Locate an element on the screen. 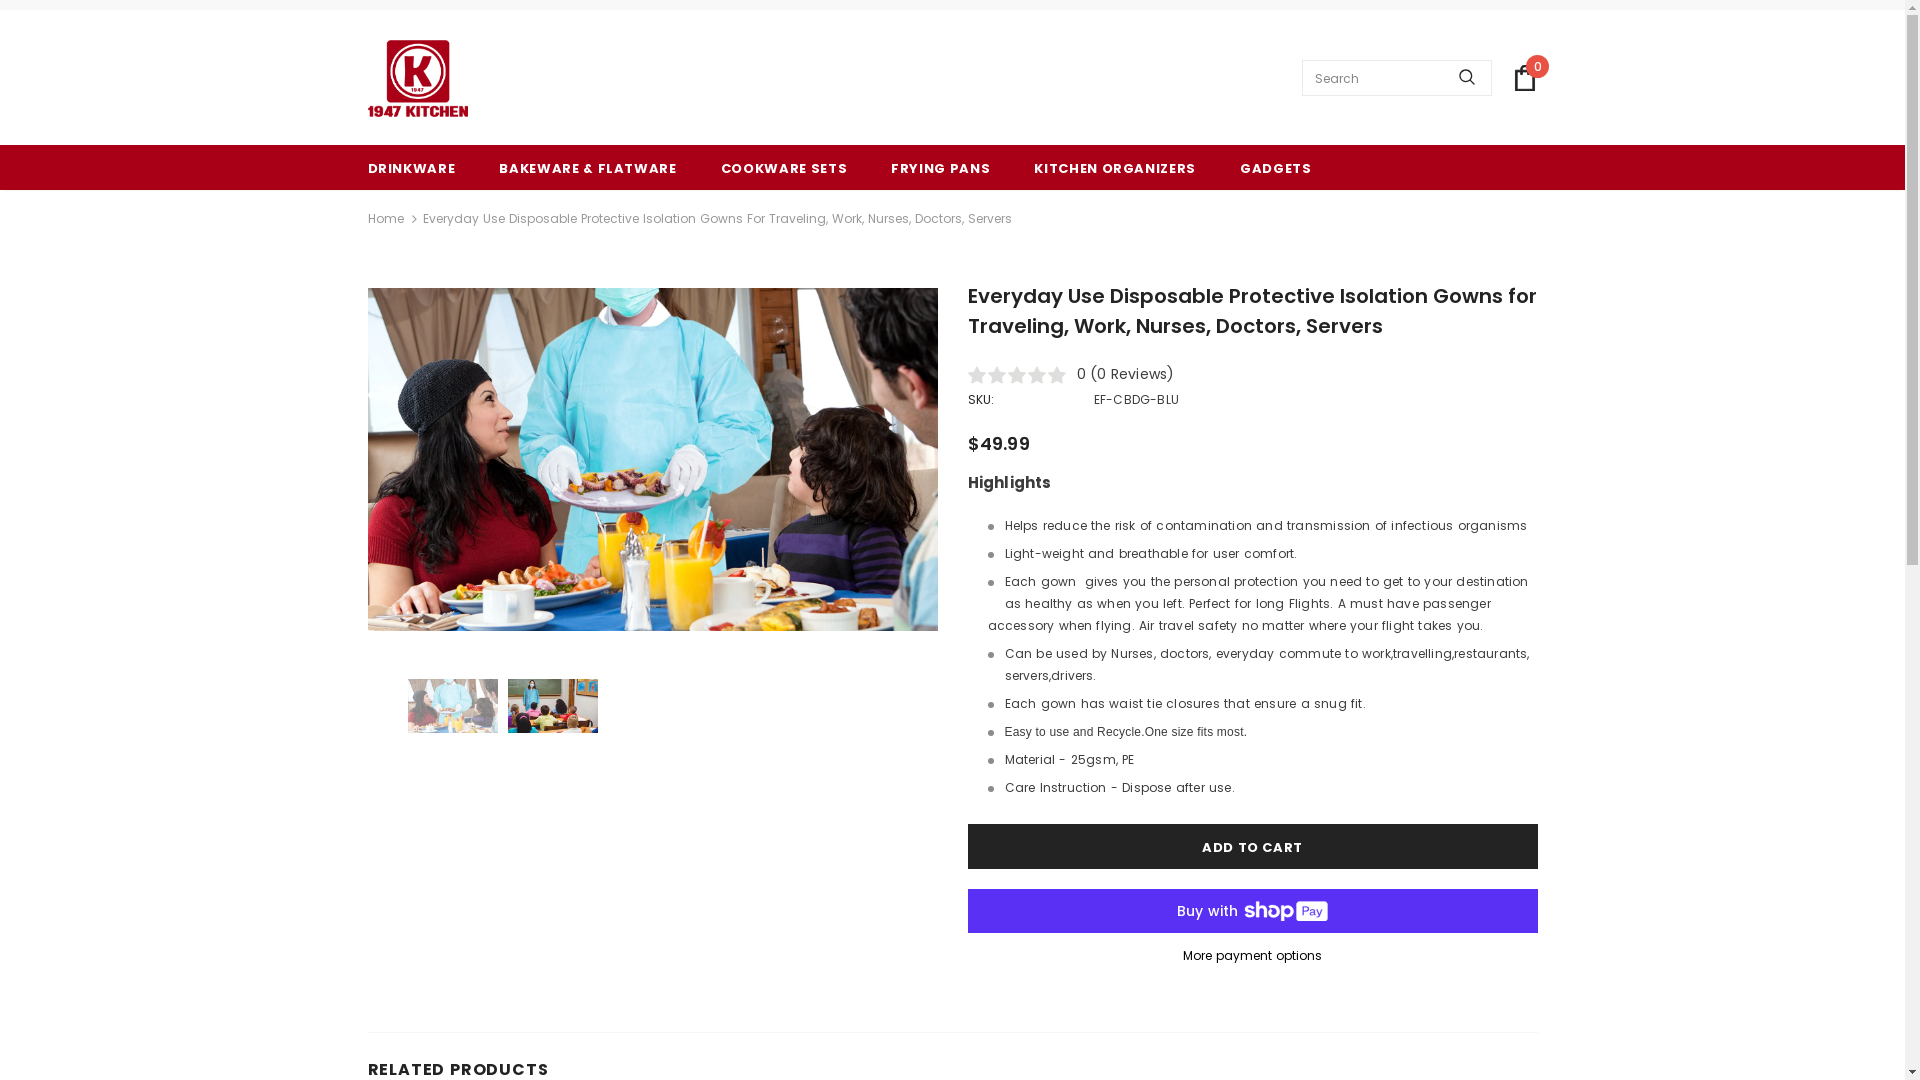 The width and height of the screenshot is (1920, 1080). Home is located at coordinates (386, 219).